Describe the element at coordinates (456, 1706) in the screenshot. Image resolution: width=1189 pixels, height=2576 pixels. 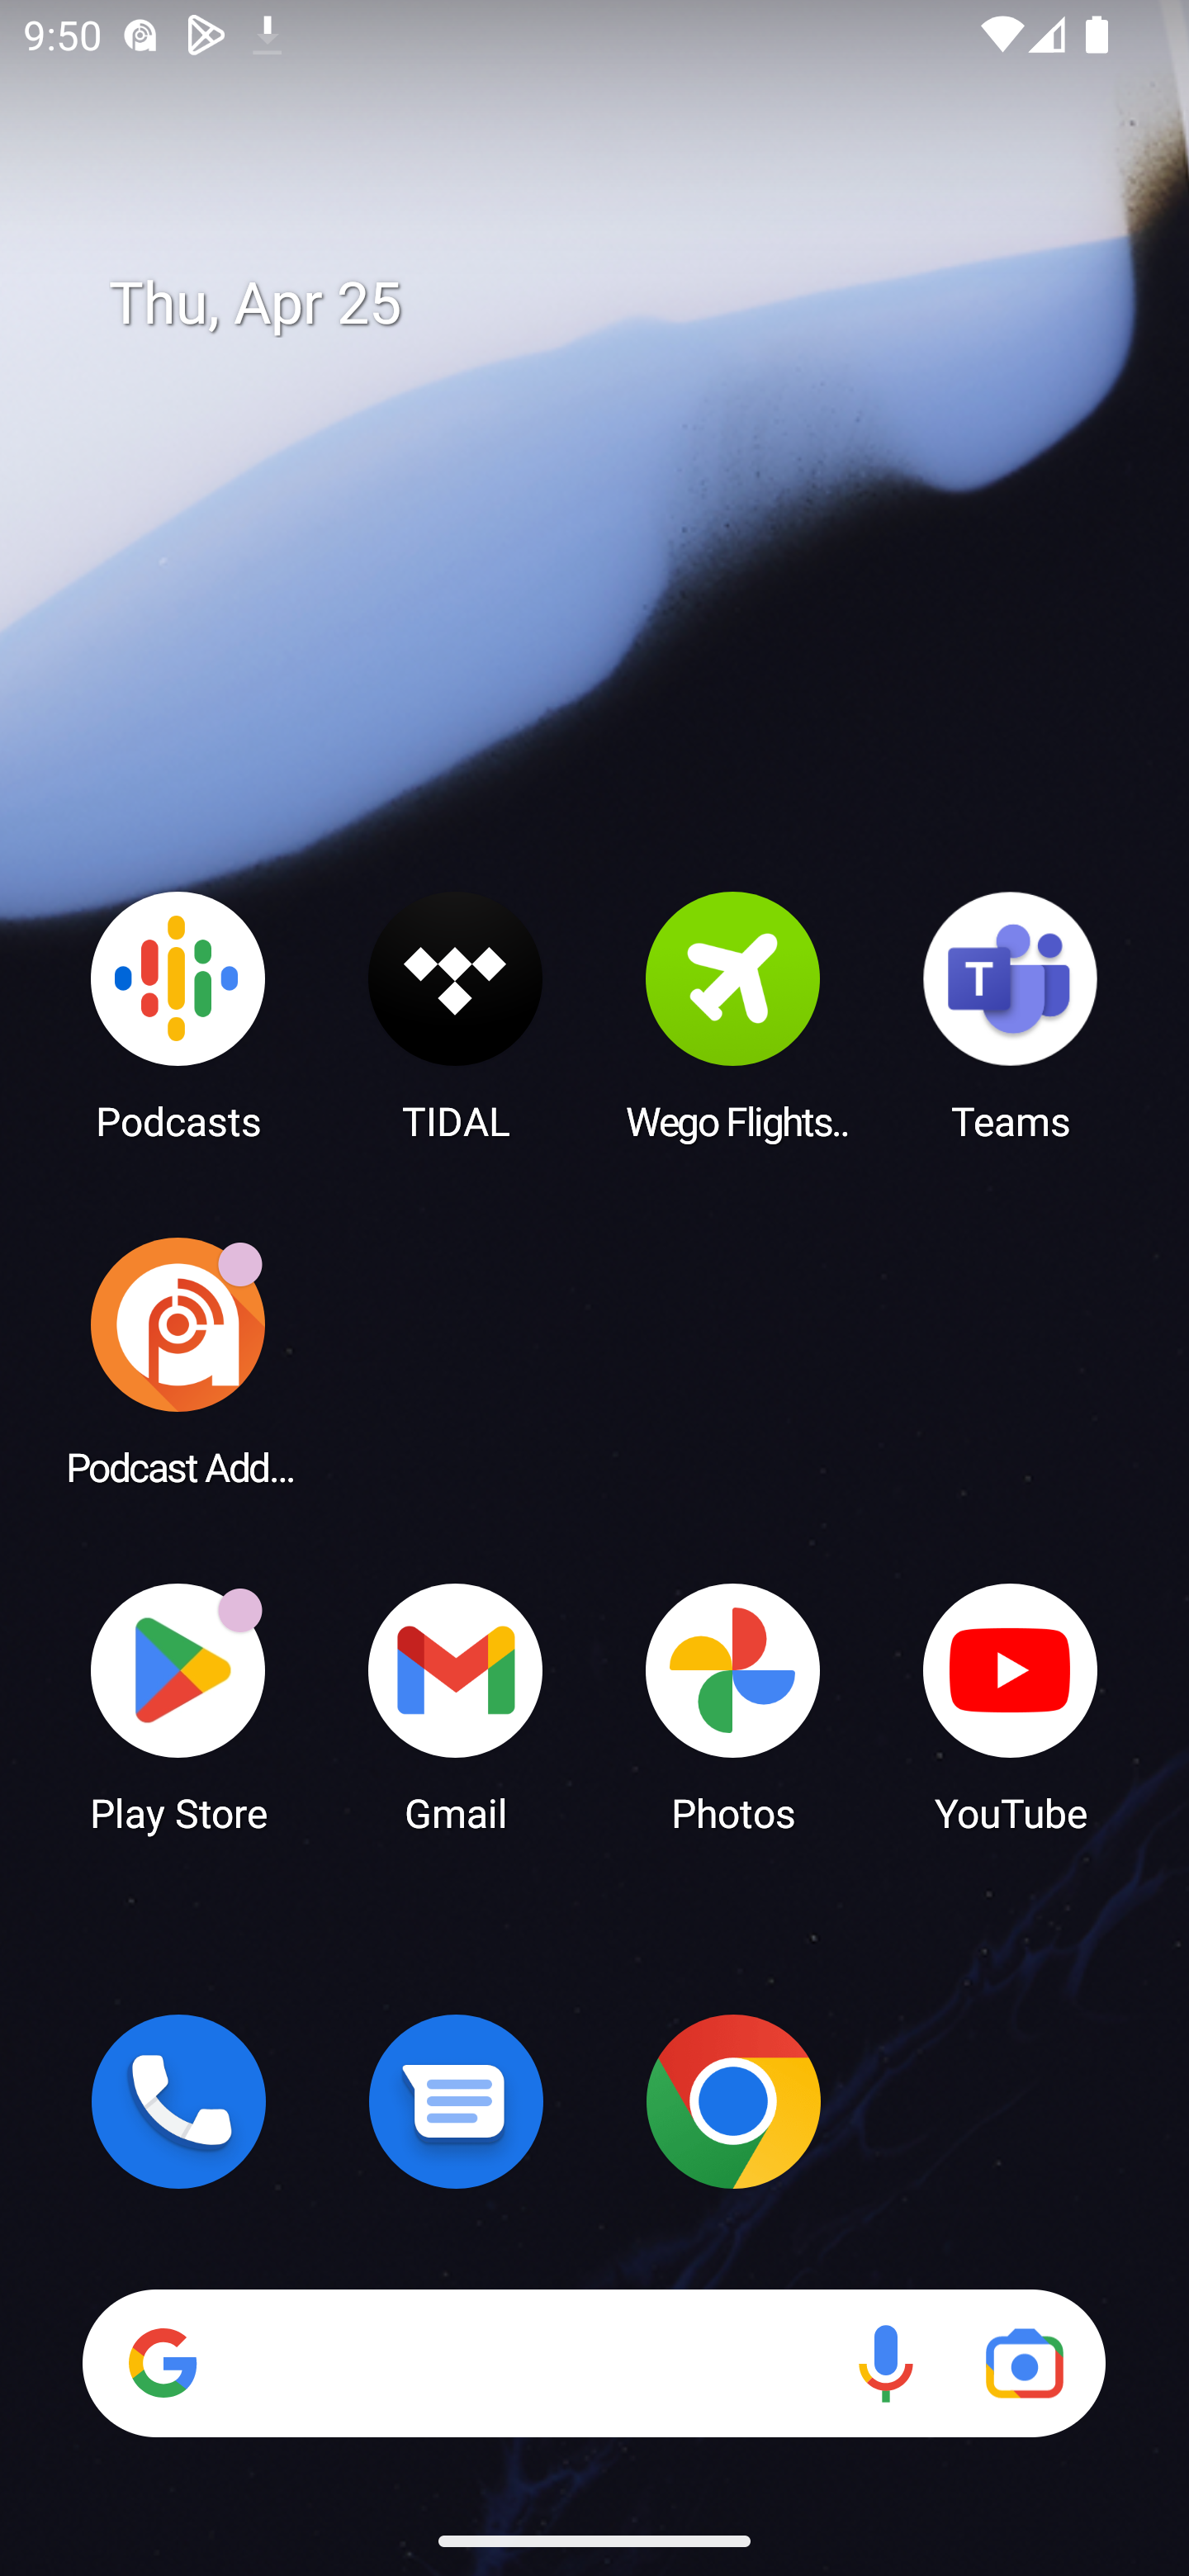
I see `Gmail` at that location.